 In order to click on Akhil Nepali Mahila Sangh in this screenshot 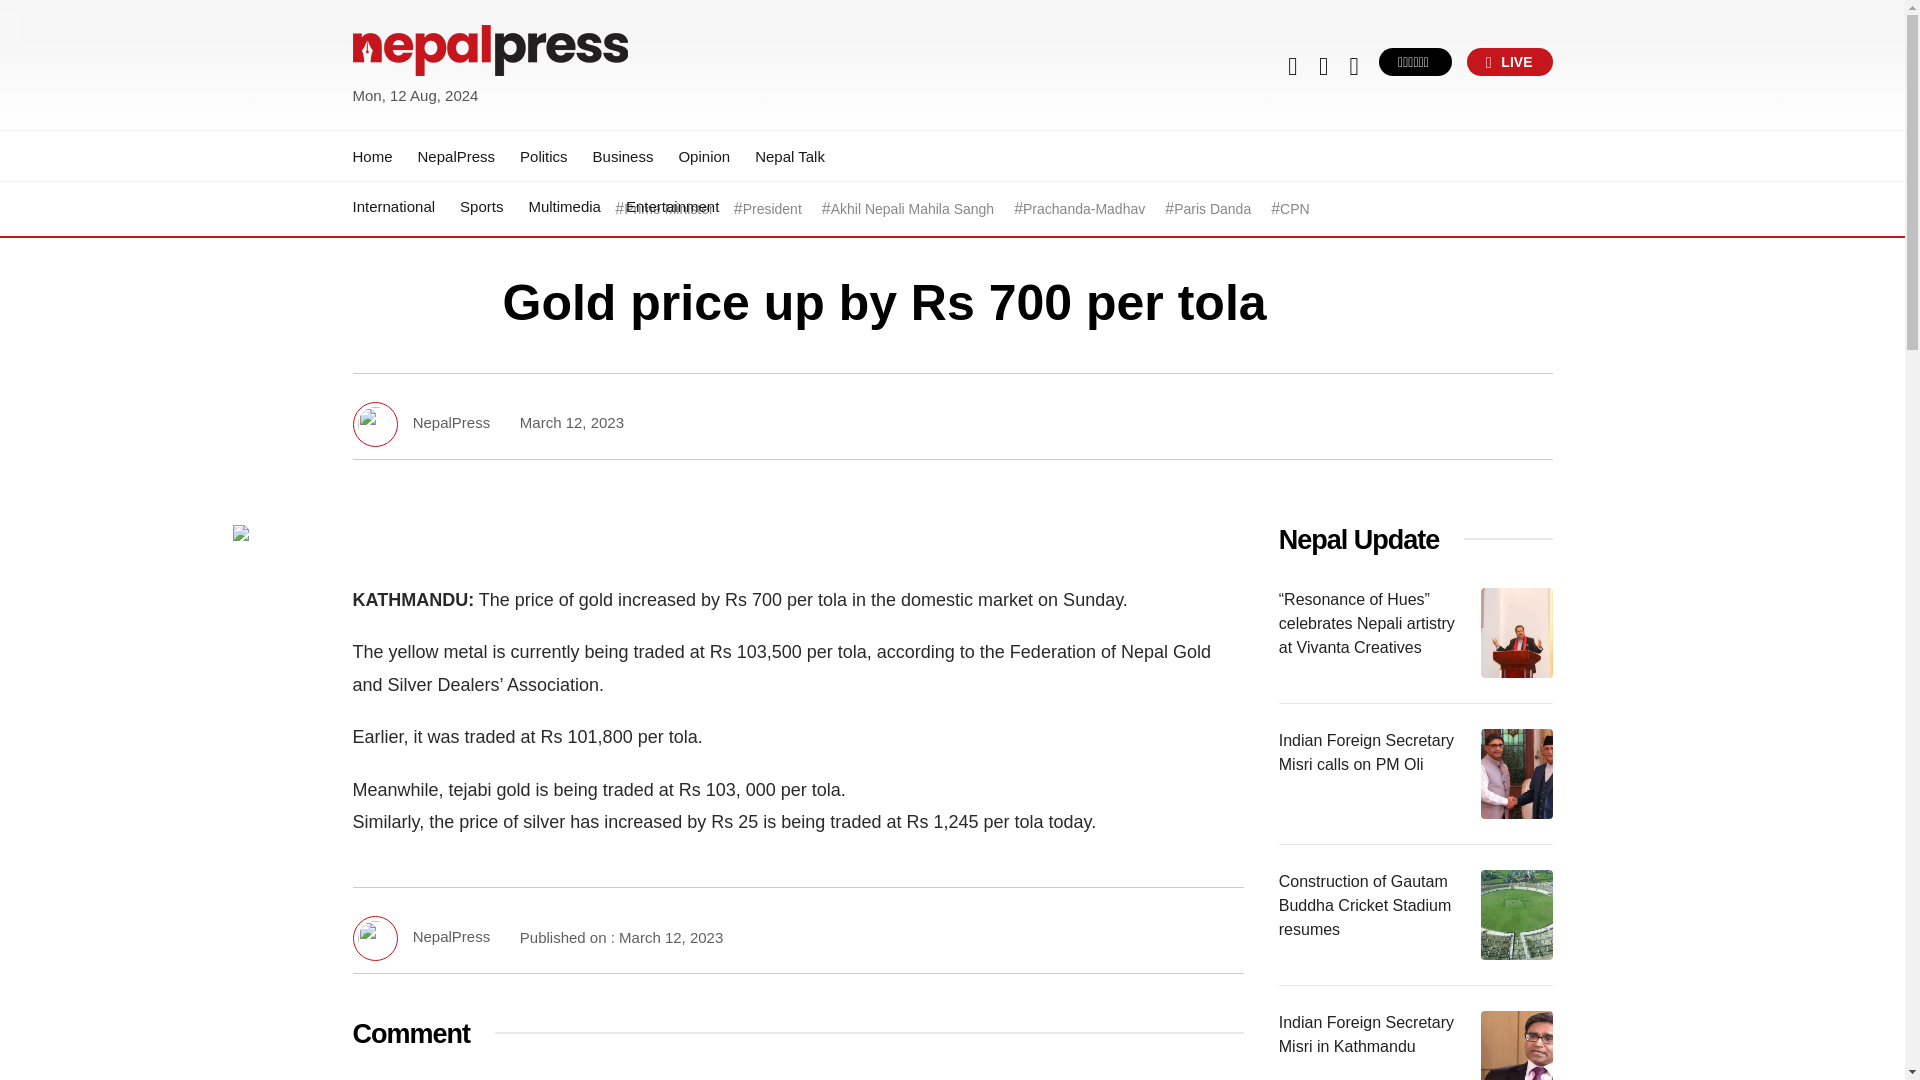, I will do `click(912, 209)`.